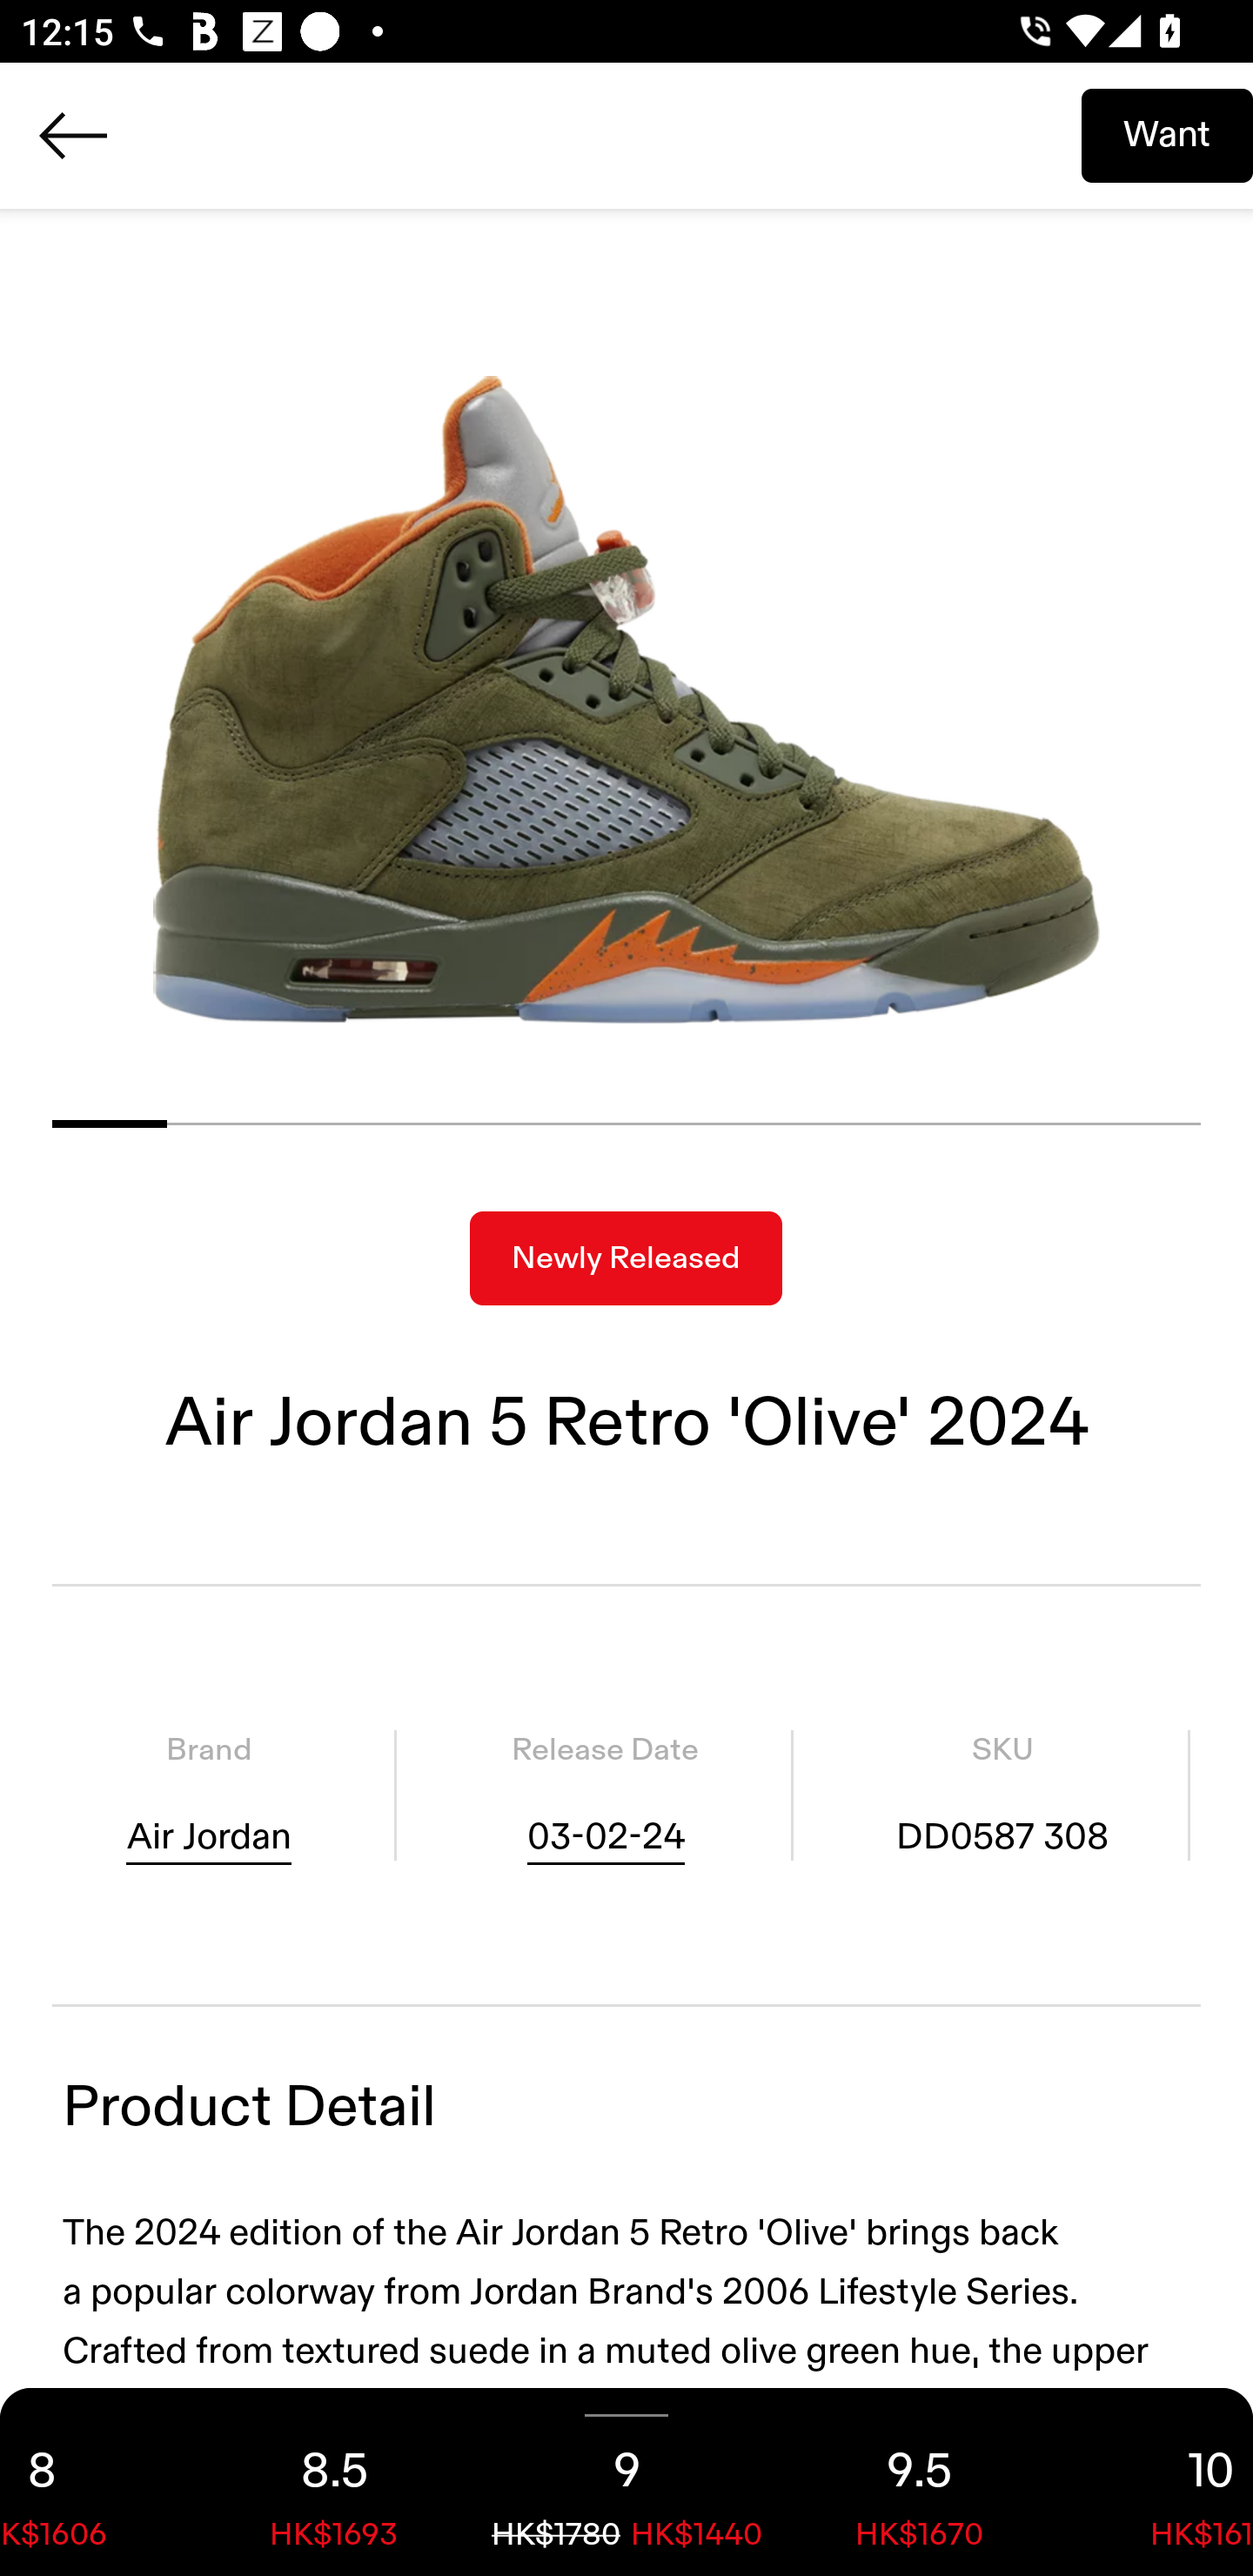  I want to click on 9 HK$1780 HK$1440, so click(626, 2482).